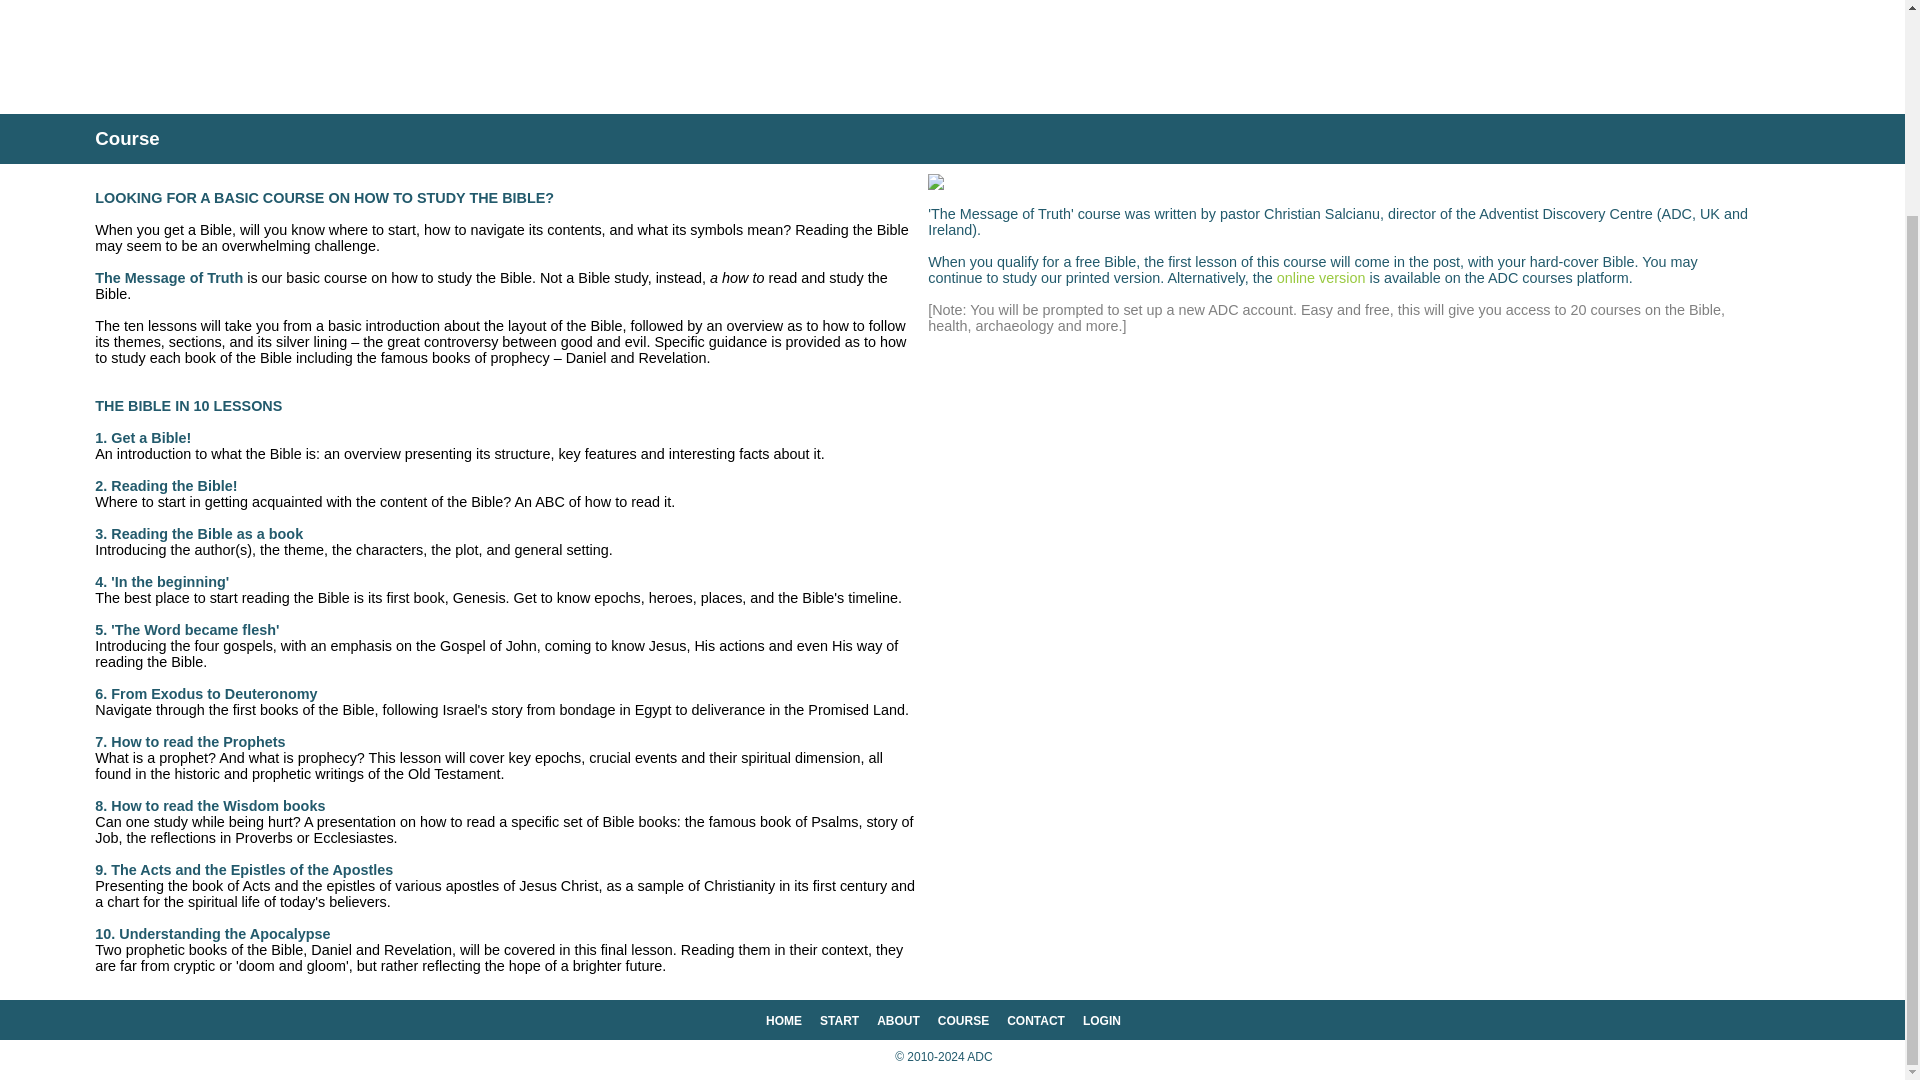  Describe the element at coordinates (1320, 278) in the screenshot. I see `online version` at that location.